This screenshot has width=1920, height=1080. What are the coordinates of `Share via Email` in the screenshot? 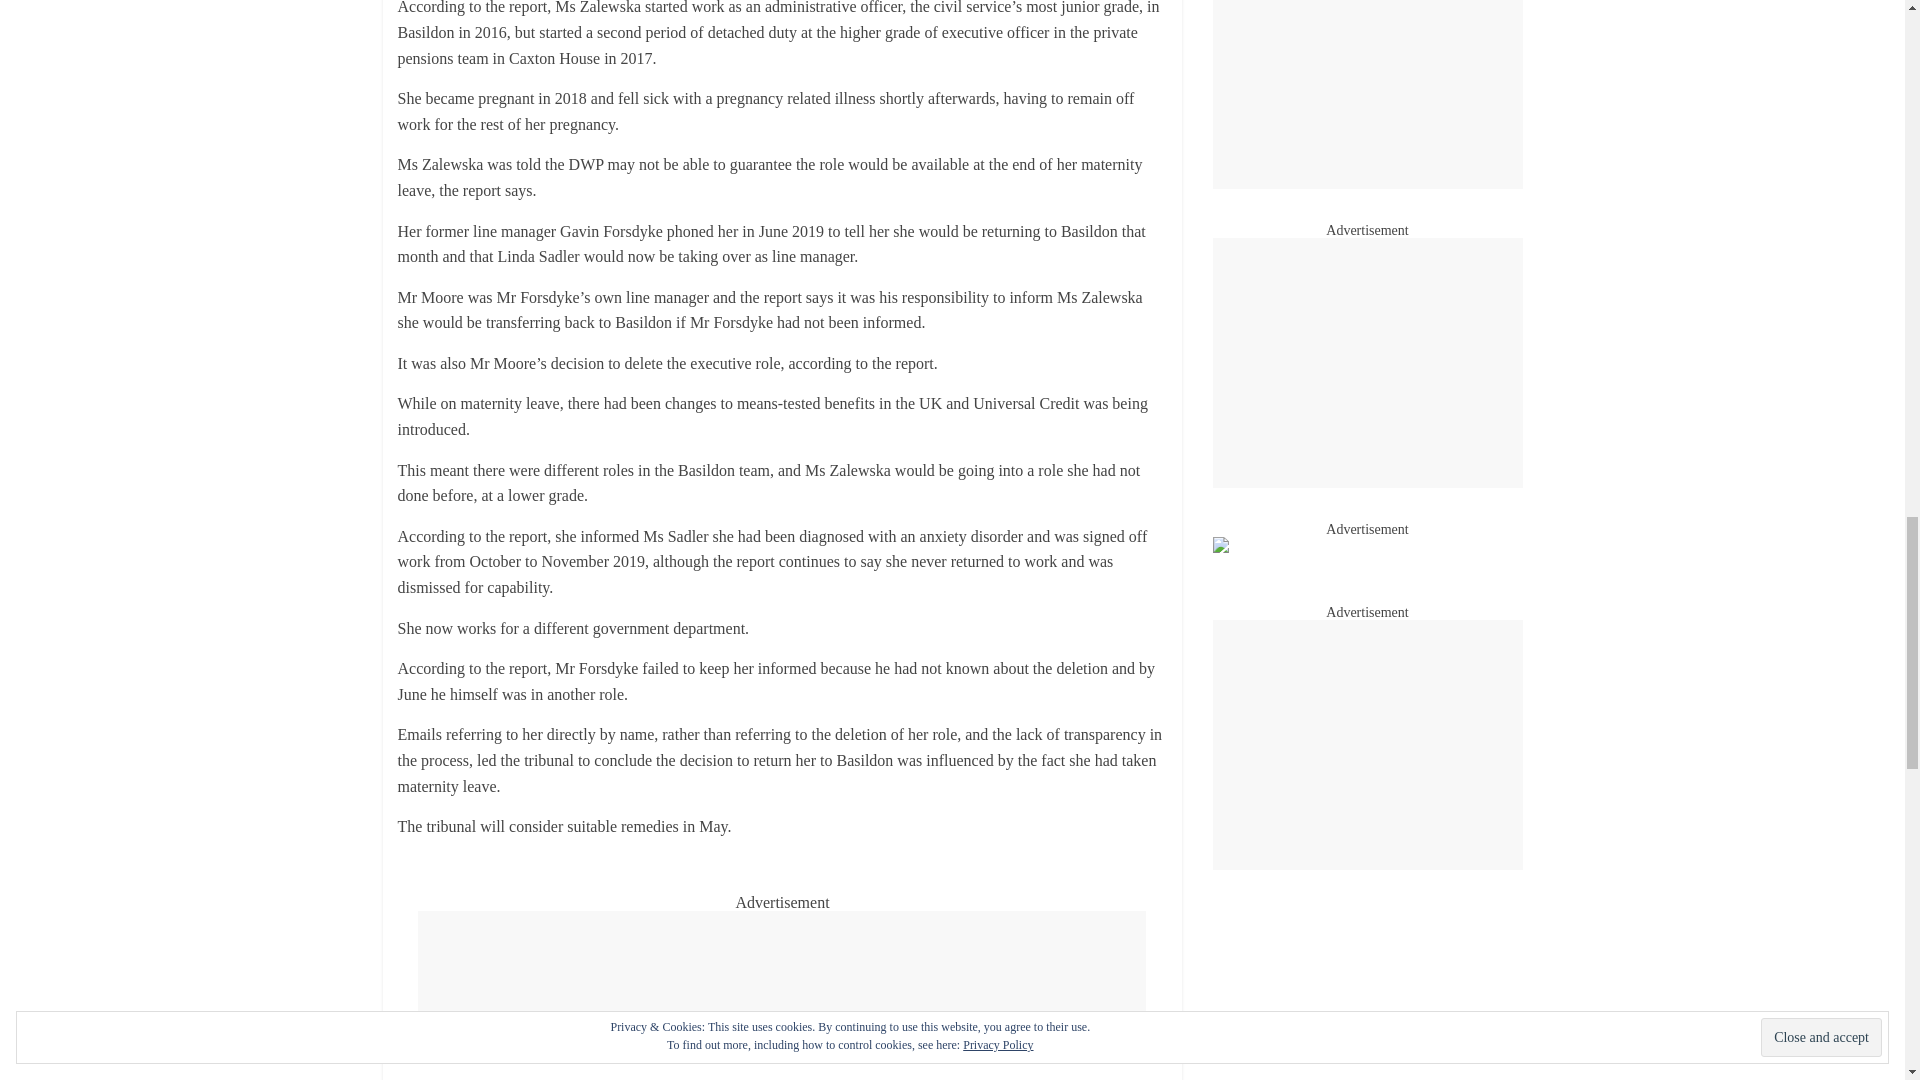 It's located at (866, 1034).